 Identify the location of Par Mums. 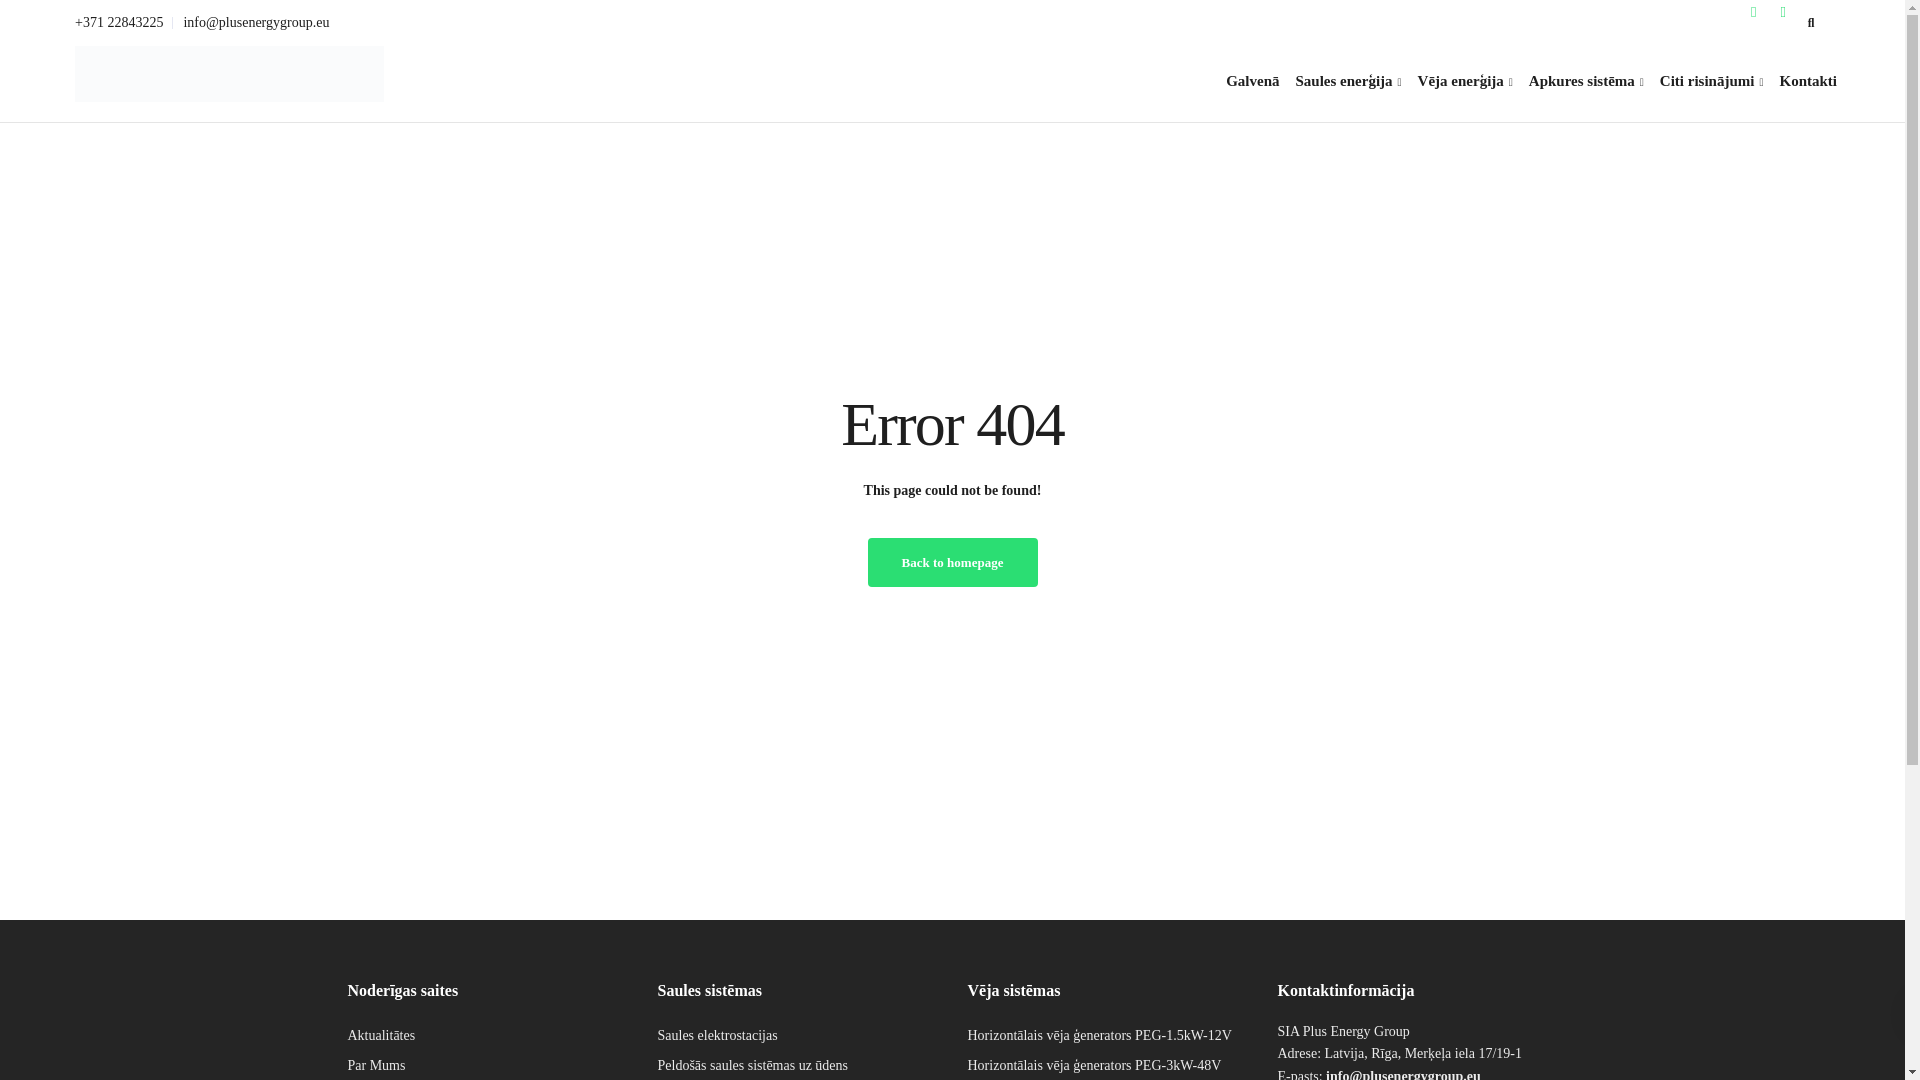
(376, 1066).